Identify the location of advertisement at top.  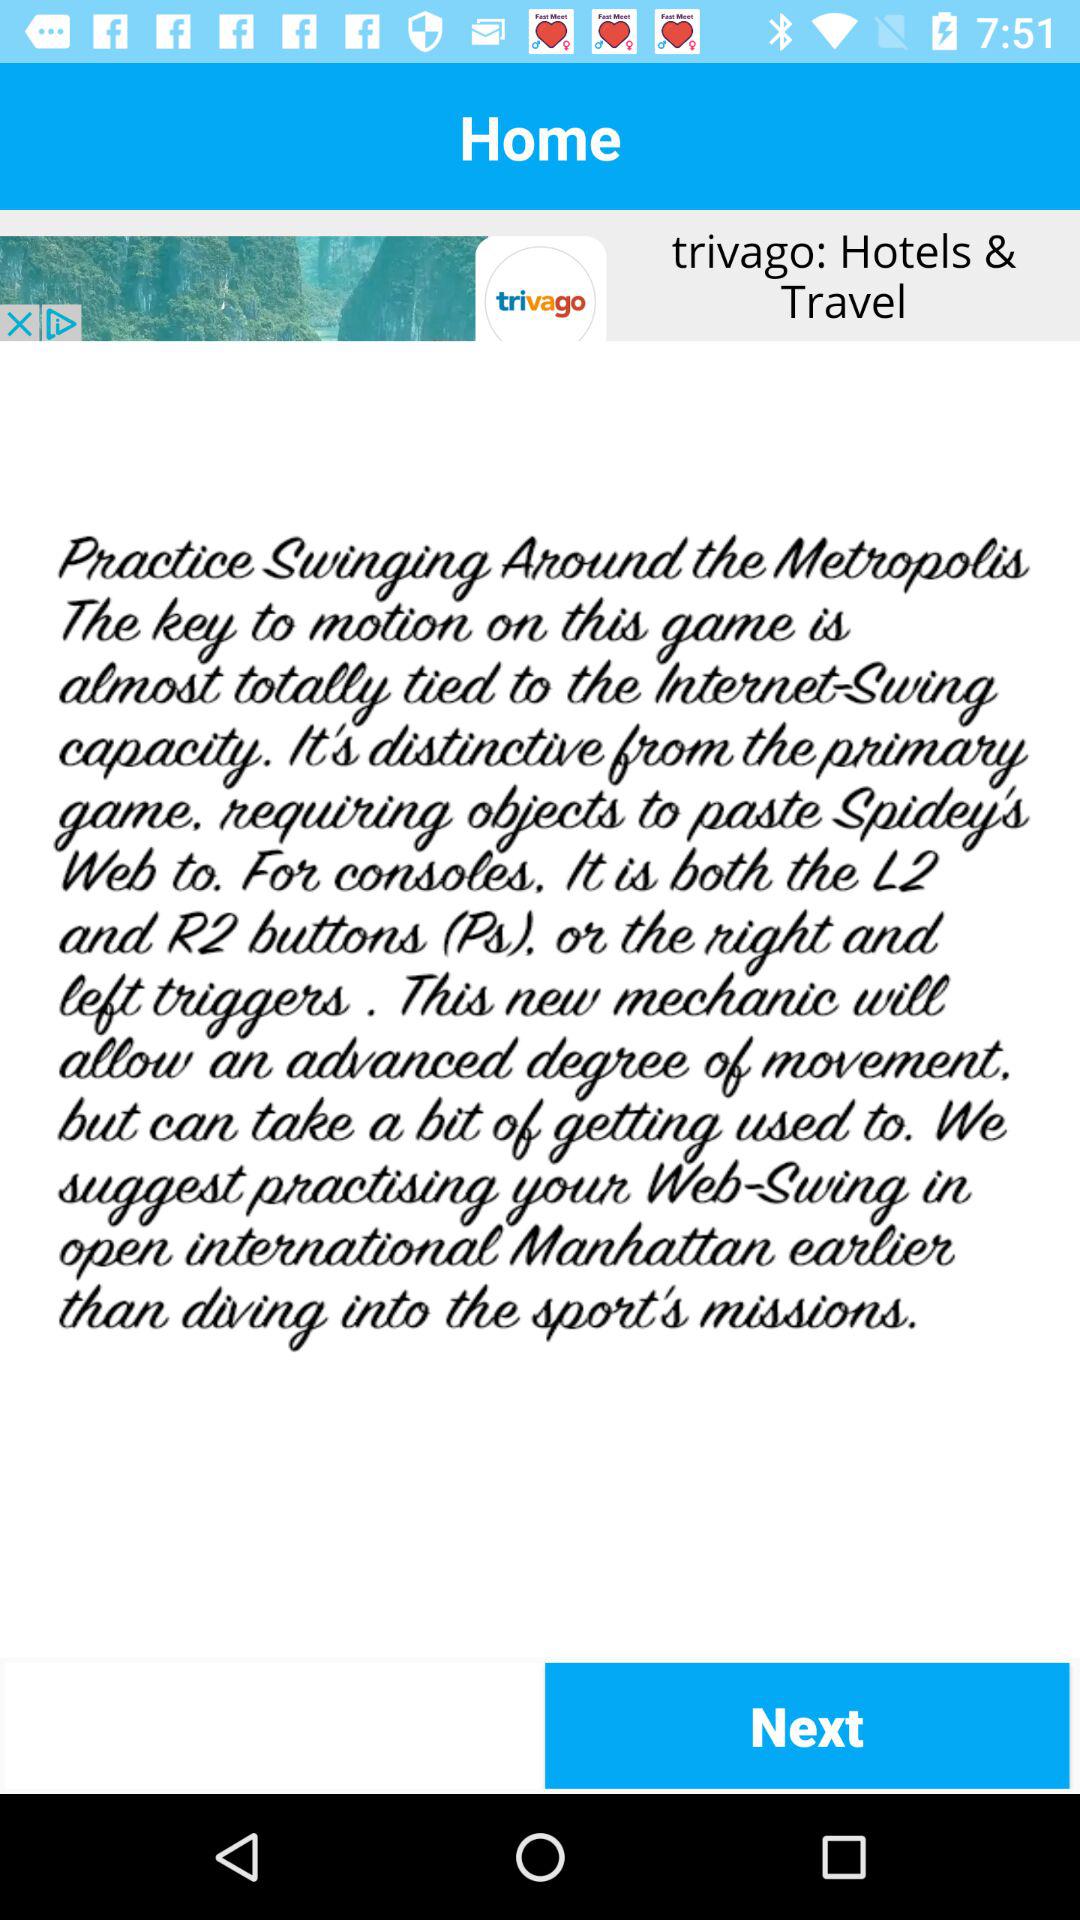
(540, 276).